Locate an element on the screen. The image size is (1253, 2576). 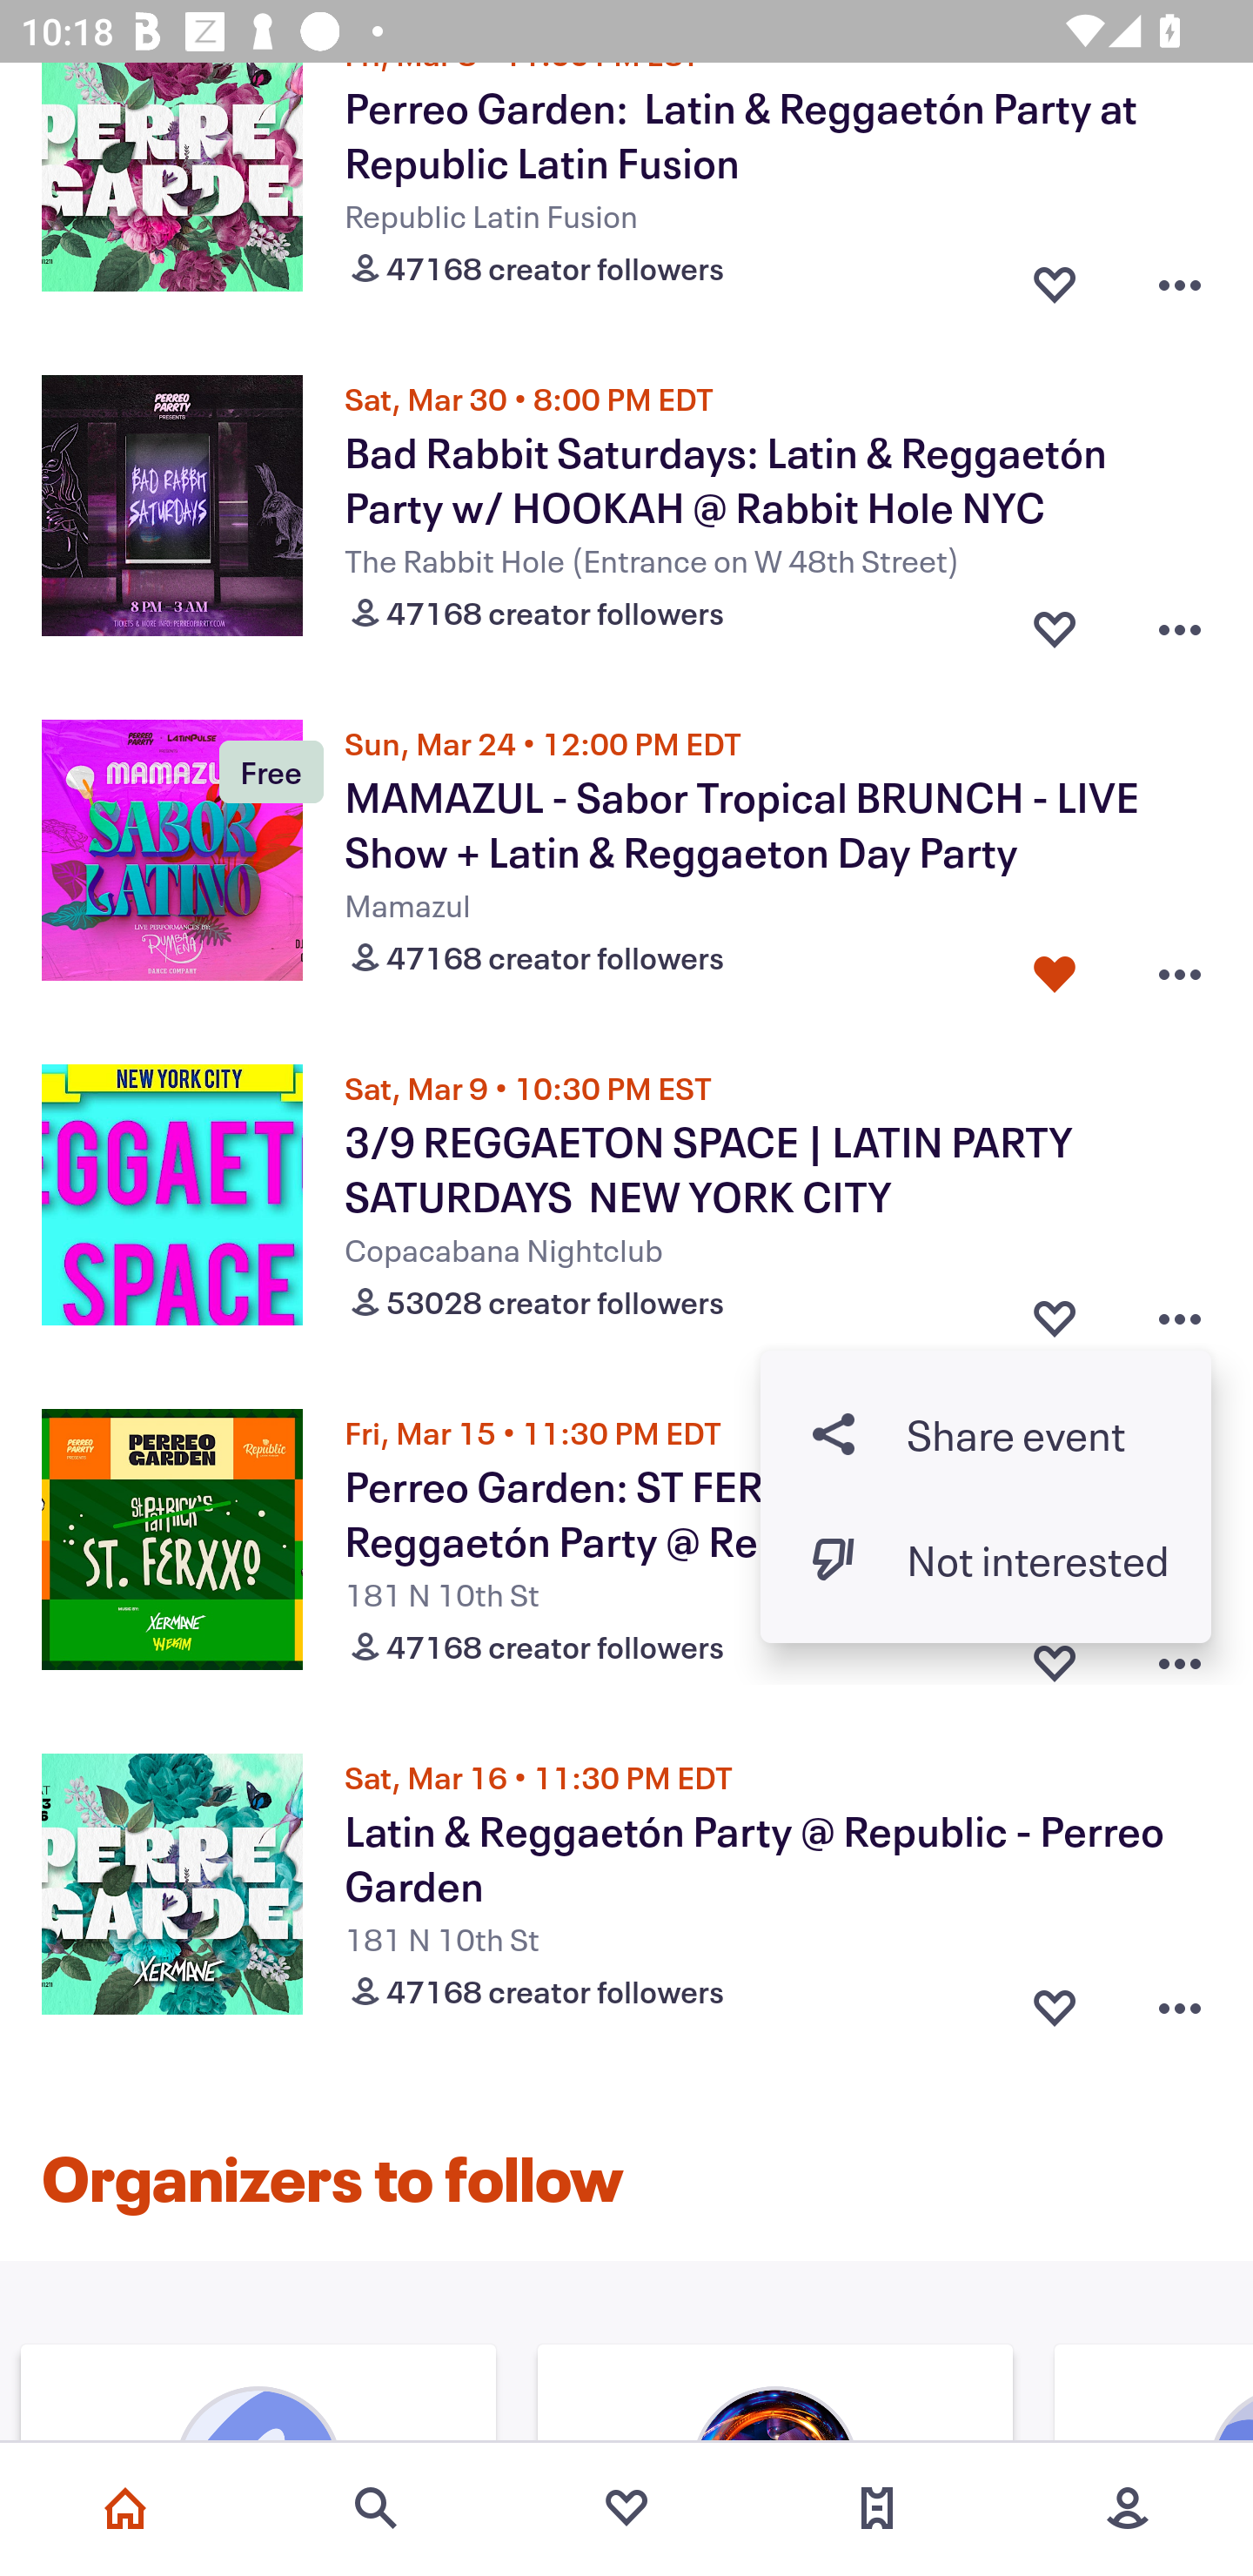
Share button Share event is located at coordinates (986, 1432).